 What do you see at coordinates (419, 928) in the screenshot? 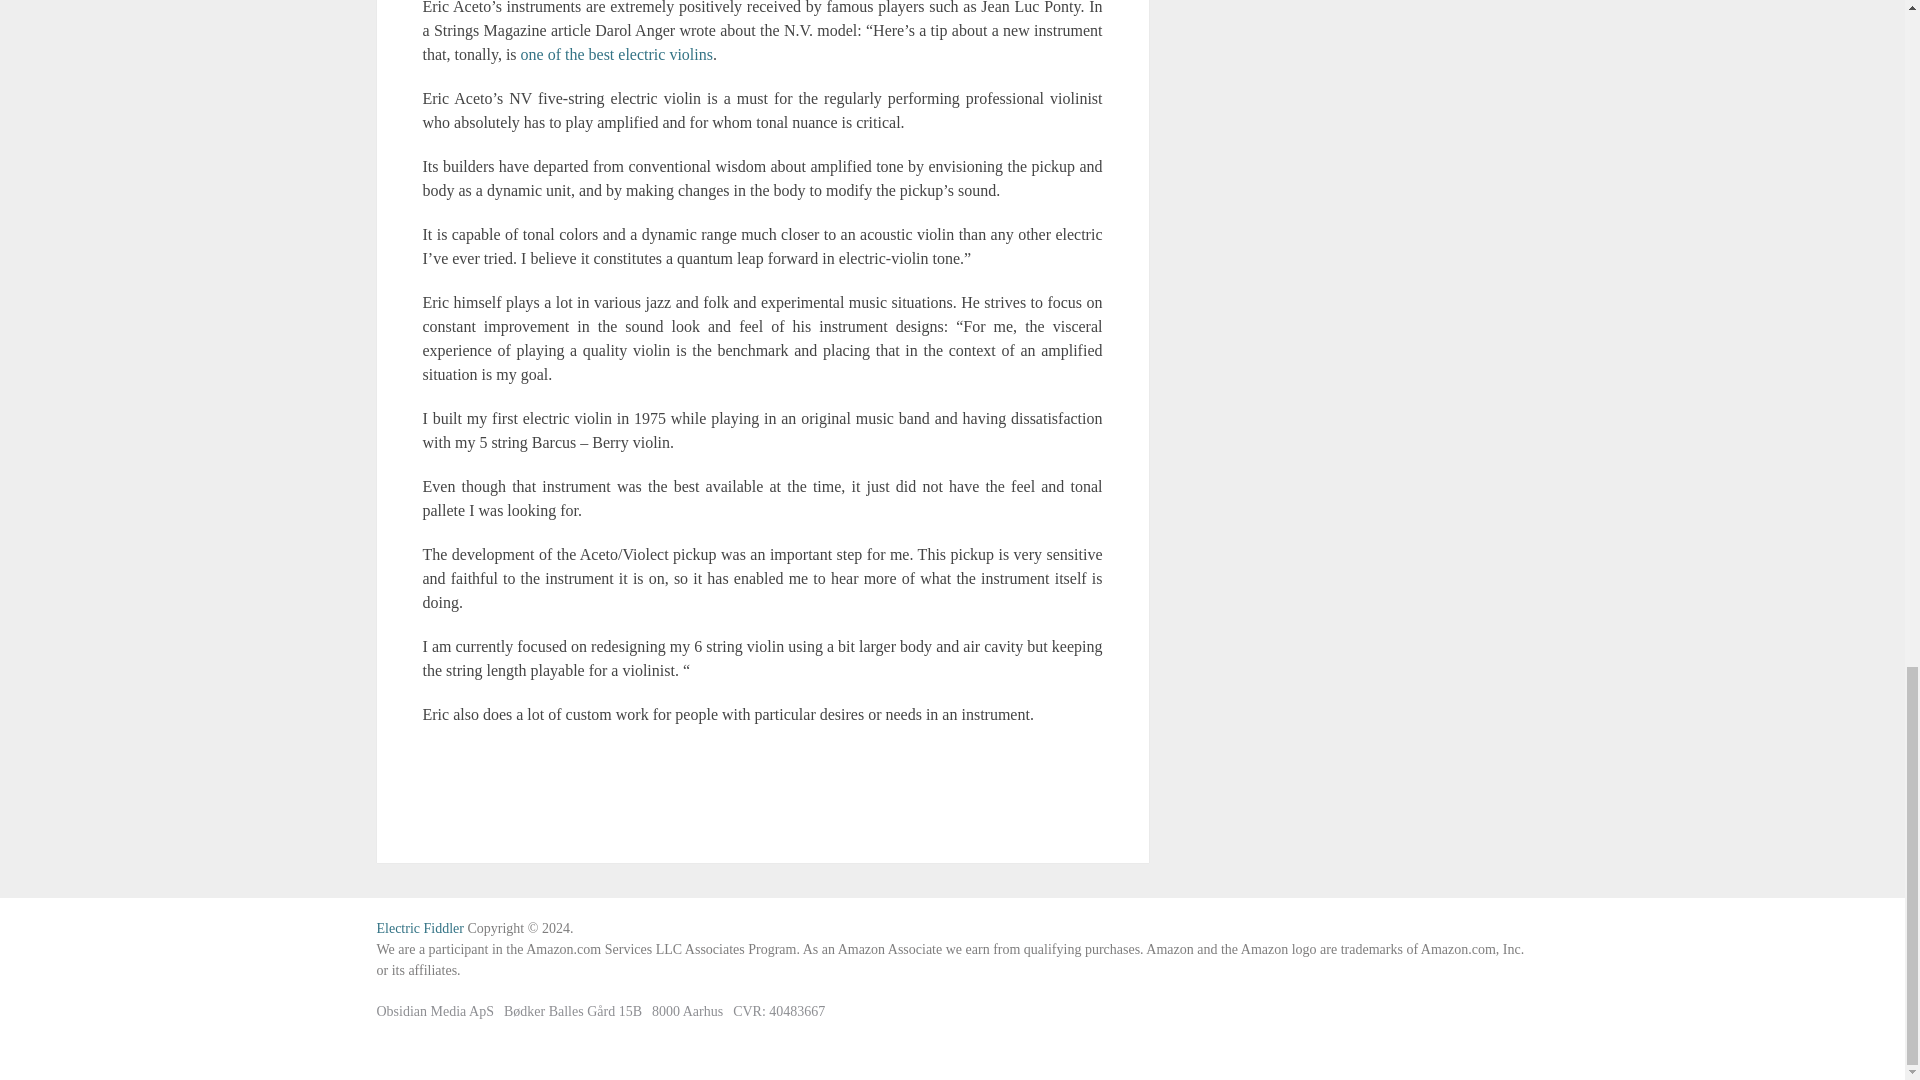
I see ` All About the Violin` at bounding box center [419, 928].